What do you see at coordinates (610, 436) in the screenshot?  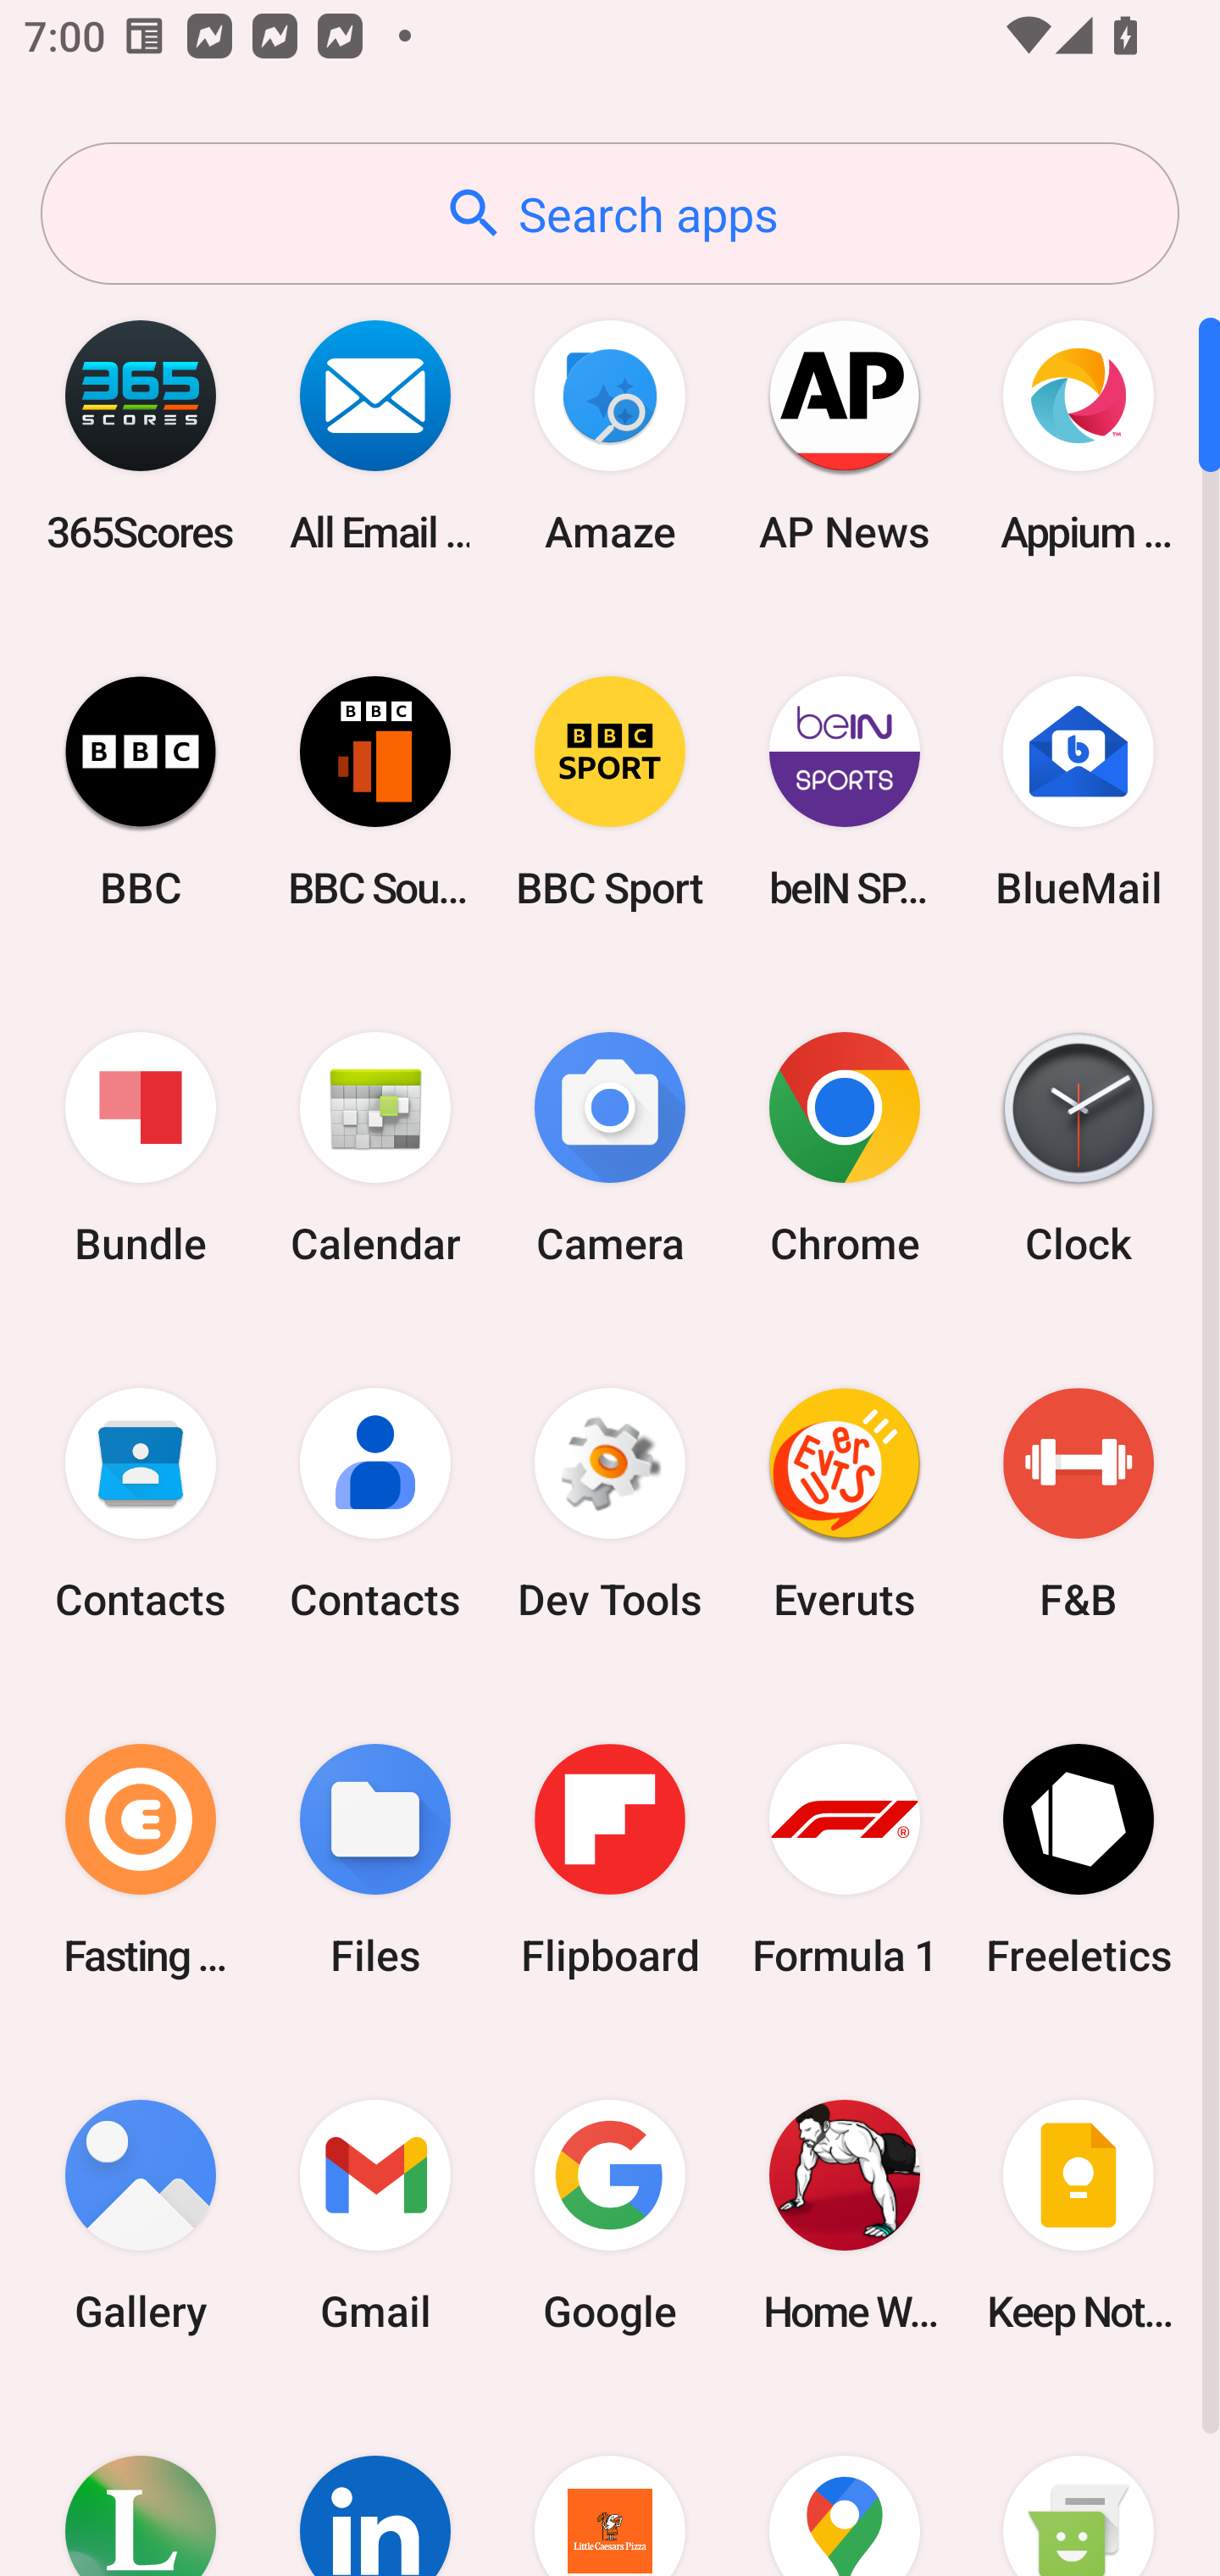 I see `Amaze` at bounding box center [610, 436].